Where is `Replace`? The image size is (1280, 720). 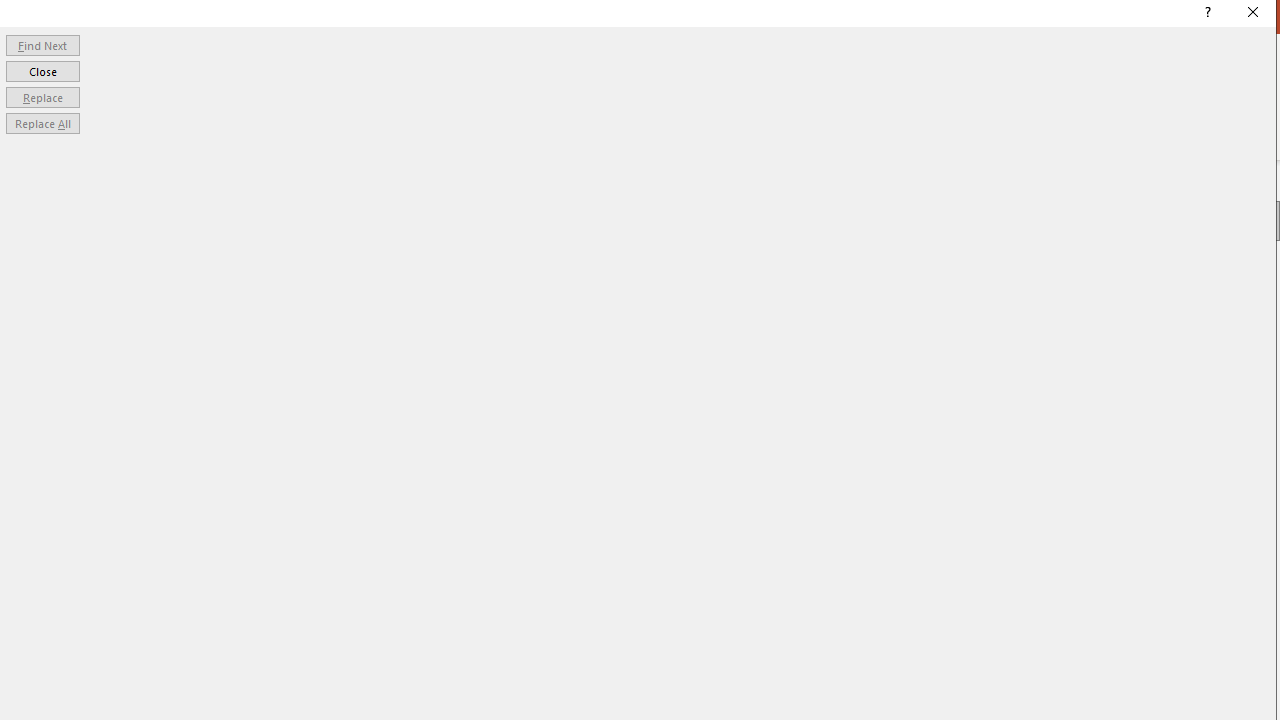
Replace is located at coordinates (42, 96).